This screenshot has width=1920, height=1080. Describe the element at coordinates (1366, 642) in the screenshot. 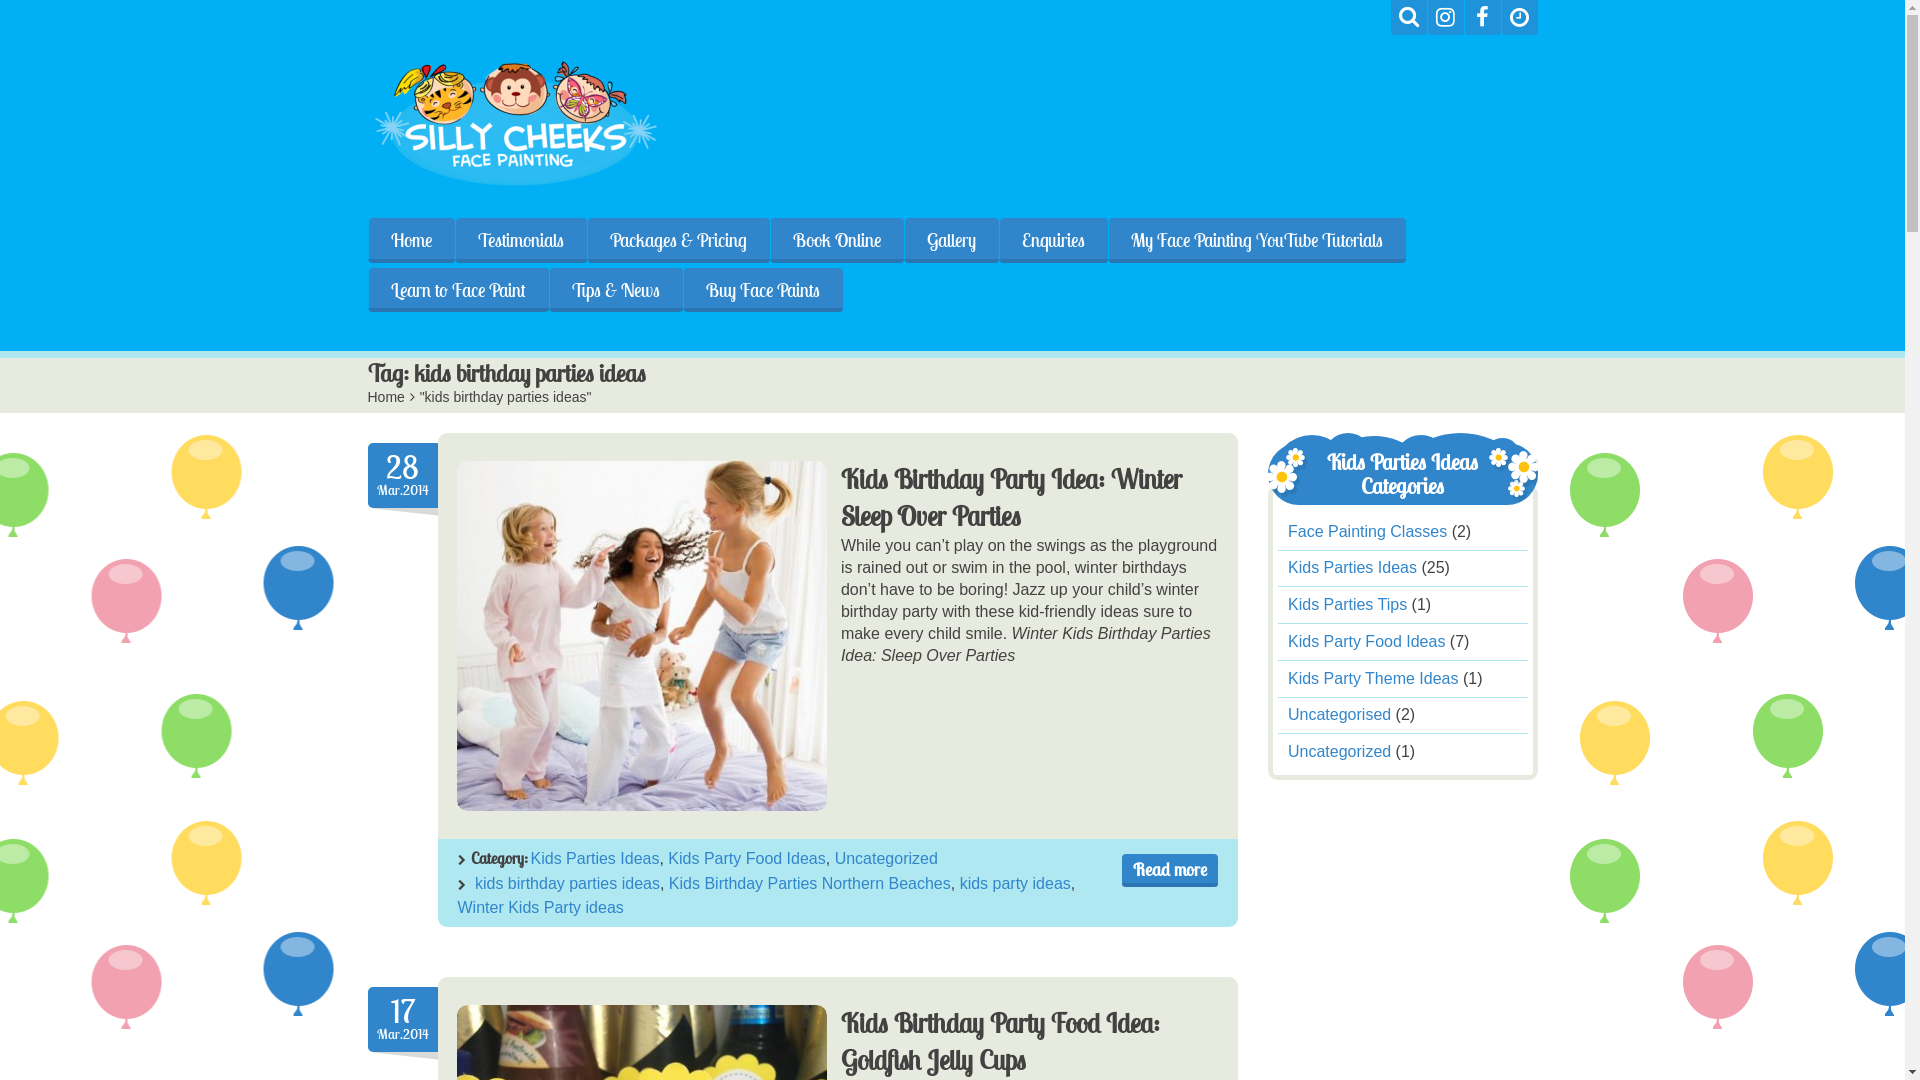

I see `Kids Party Food Ideas` at that location.